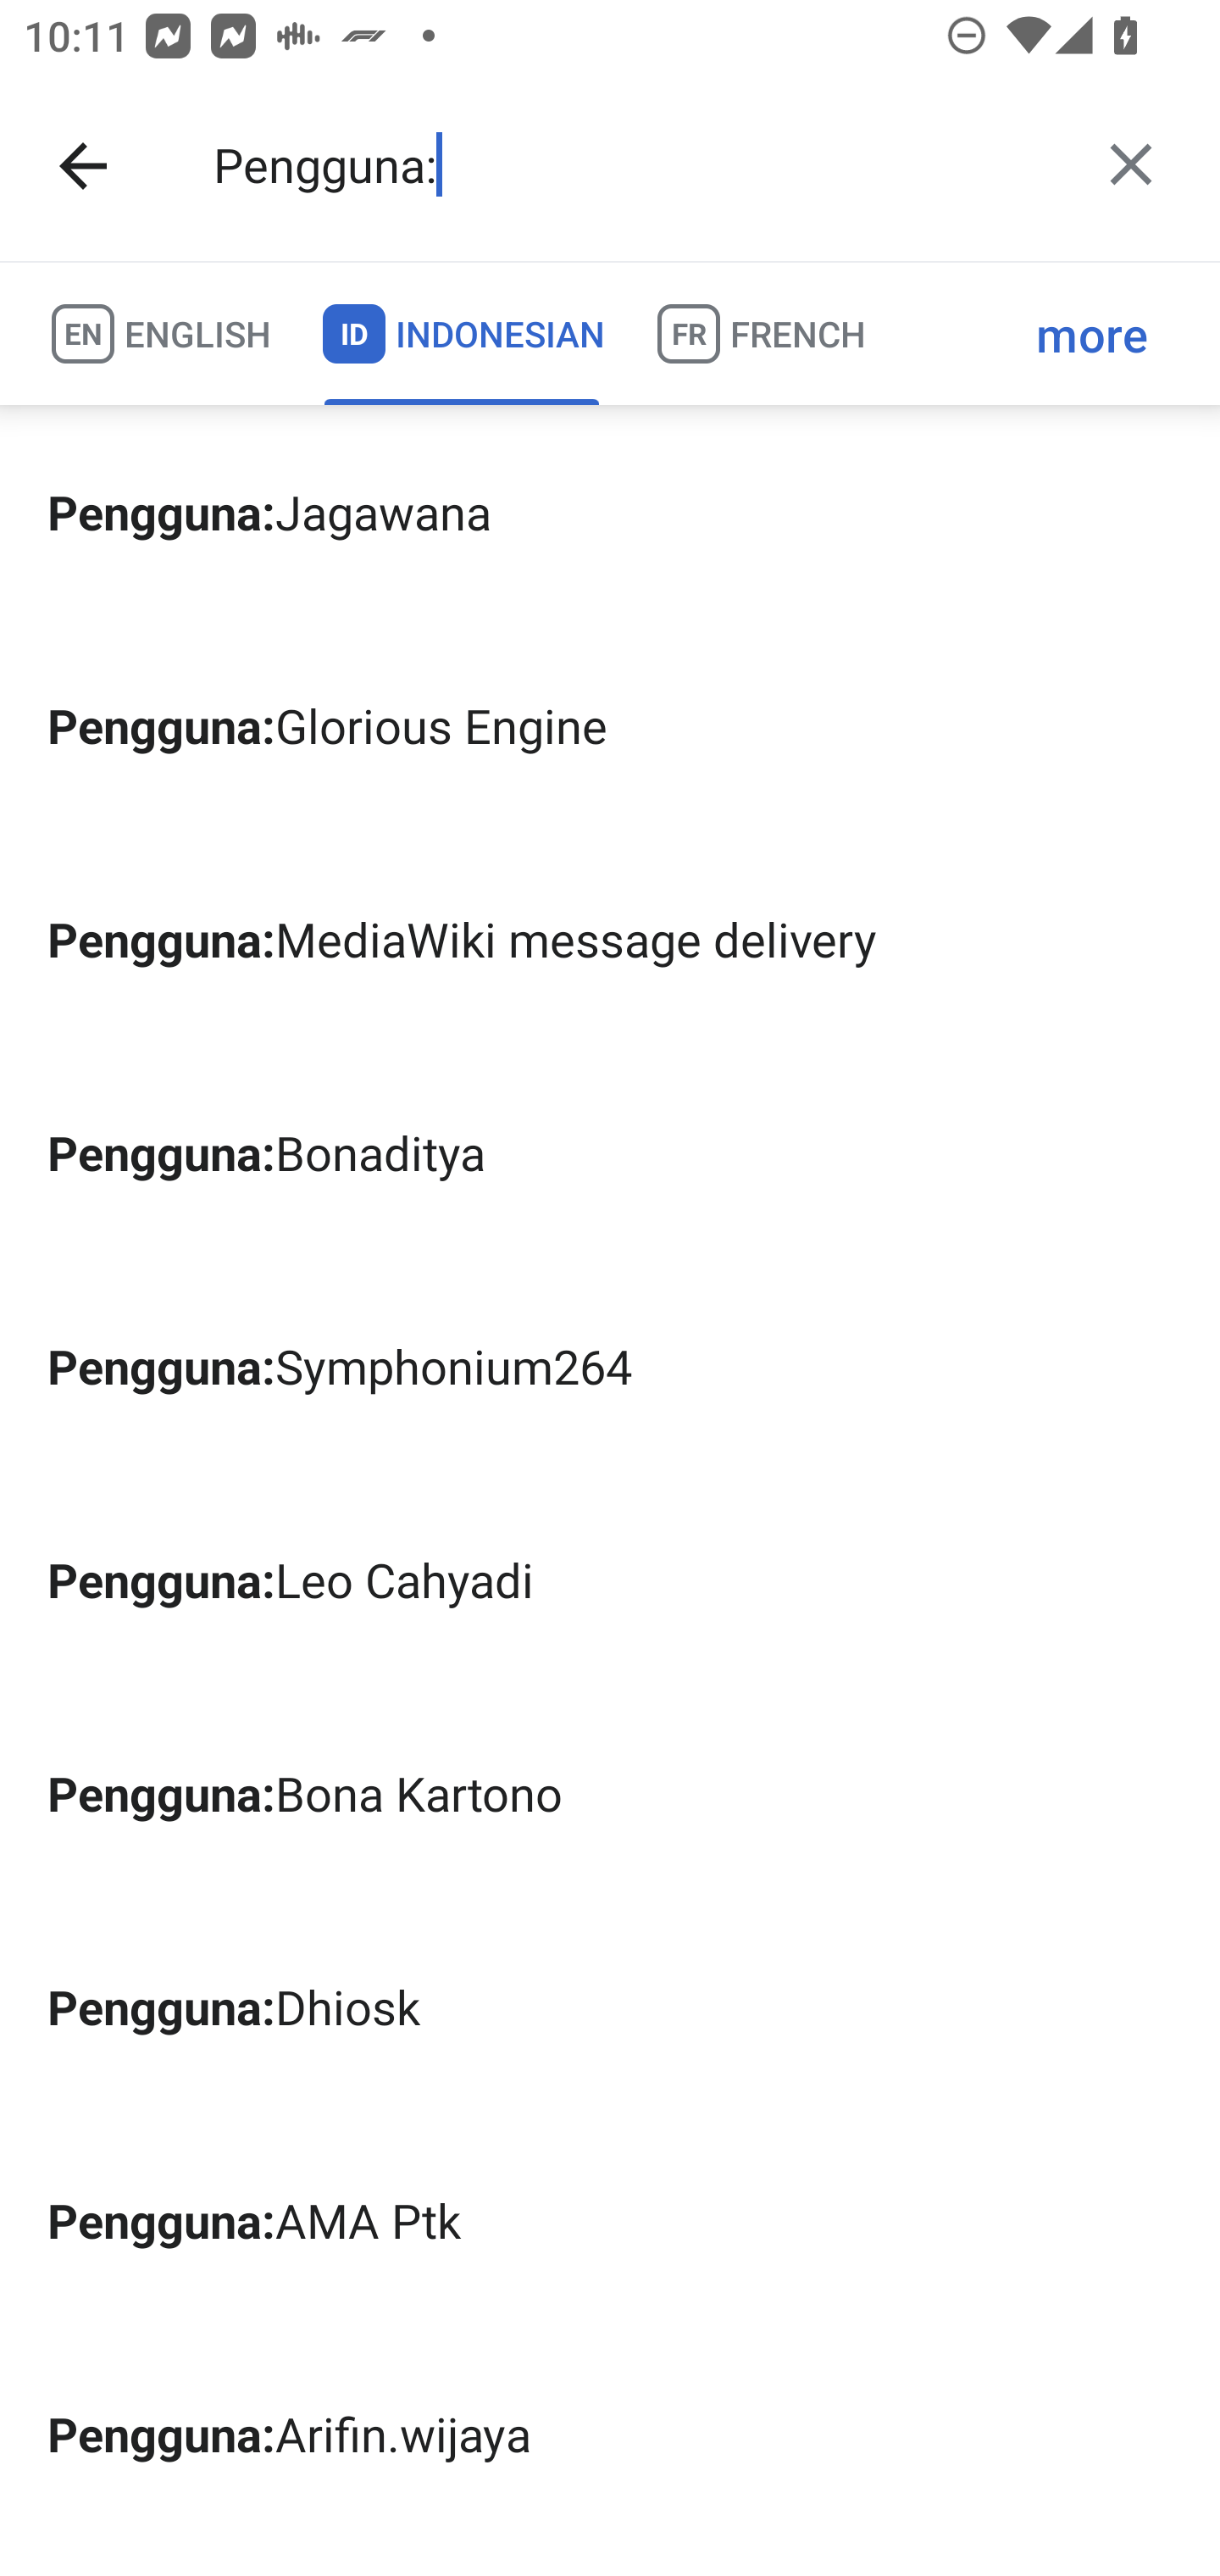 This screenshot has height=2576, width=1220. Describe the element at coordinates (610, 2007) in the screenshot. I see `Pengguna:Dhiosk` at that location.